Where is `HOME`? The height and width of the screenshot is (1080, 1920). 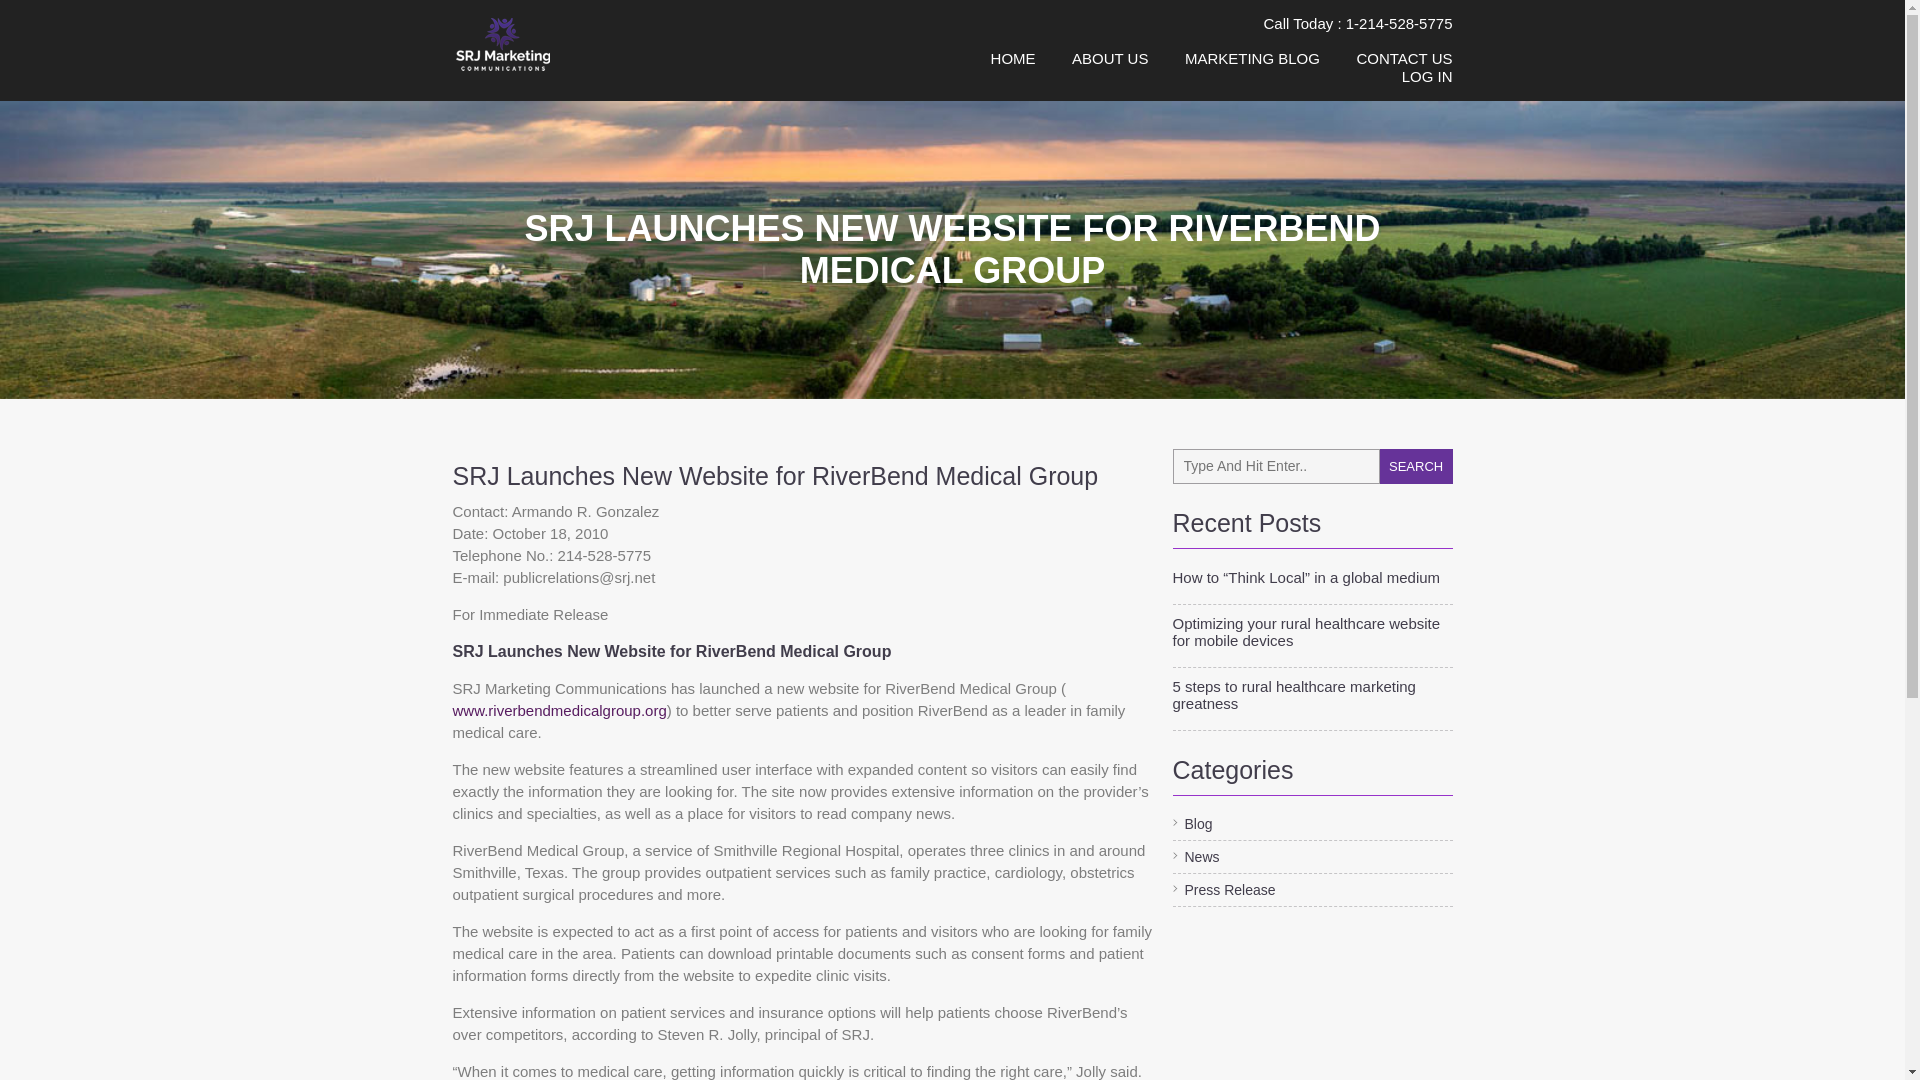 HOME is located at coordinates (1013, 58).